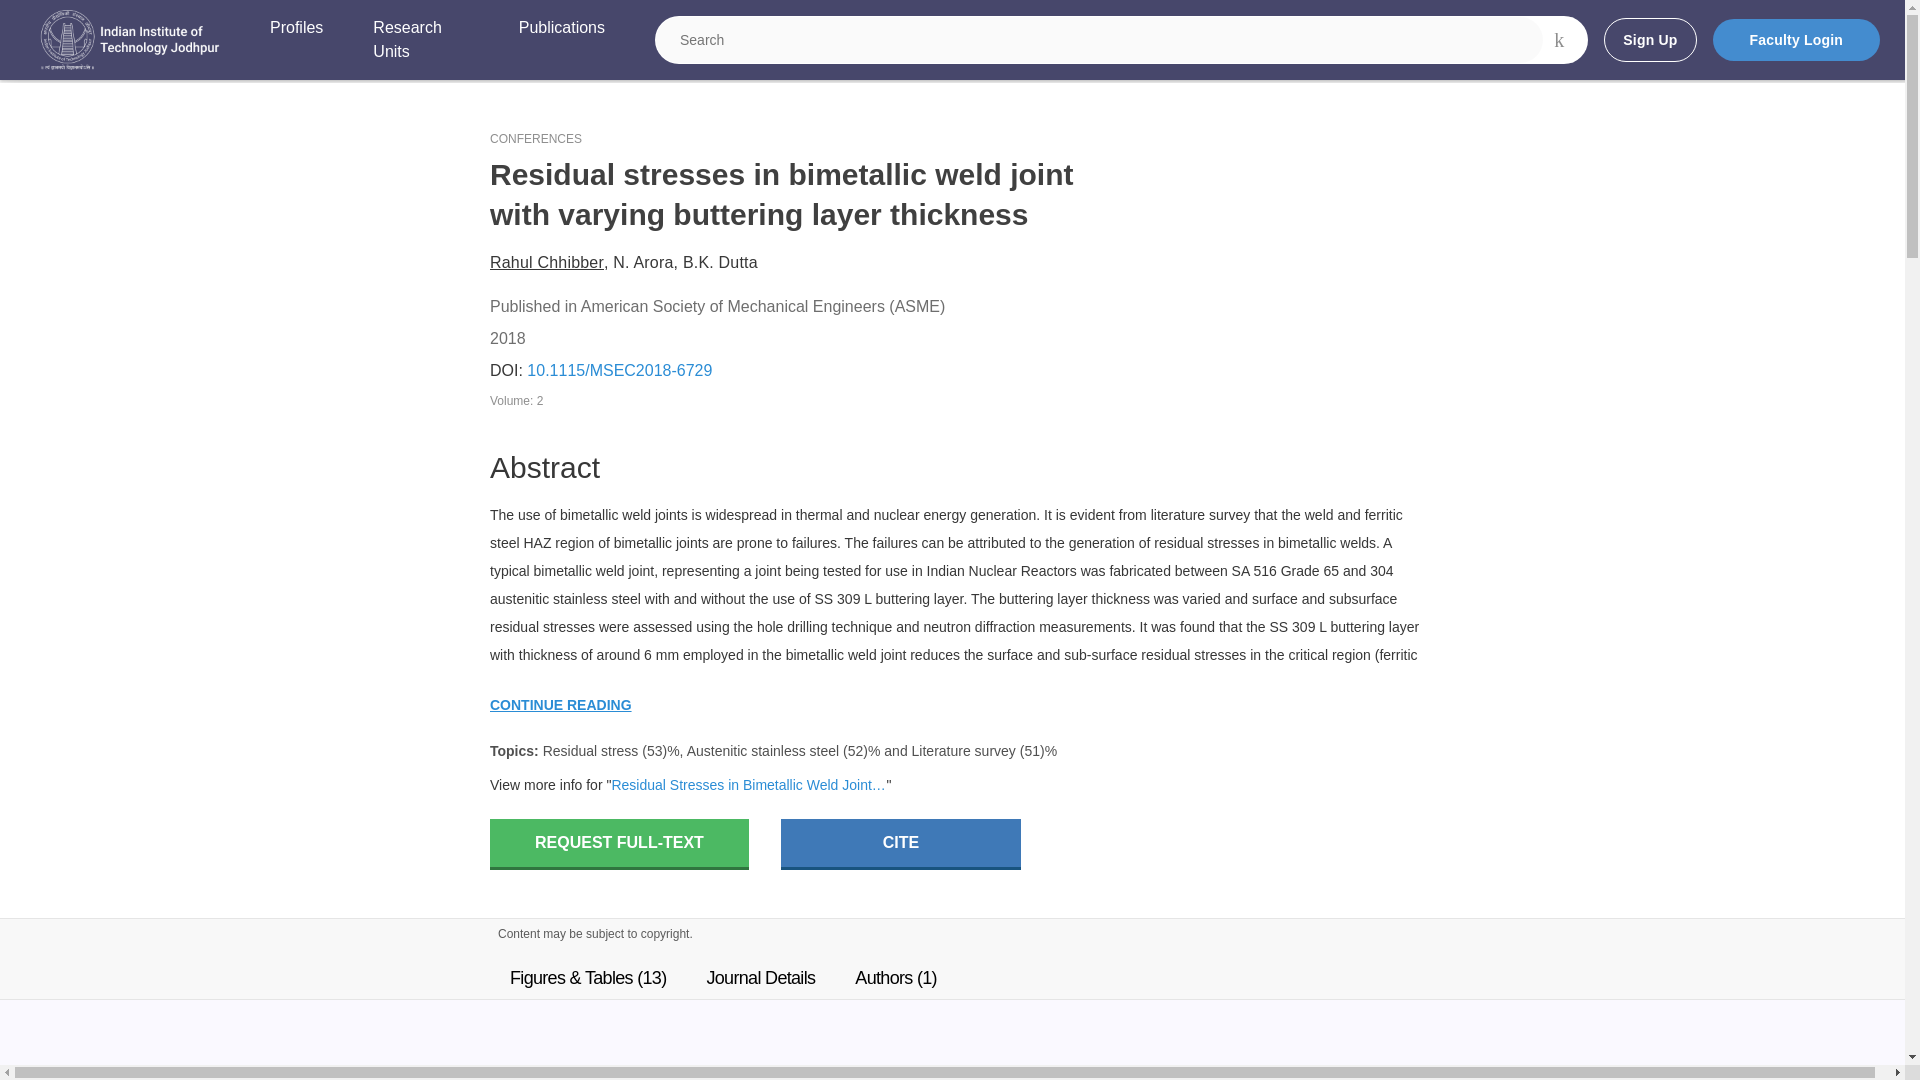 The image size is (1920, 1080). I want to click on Literature survey, so click(964, 751).